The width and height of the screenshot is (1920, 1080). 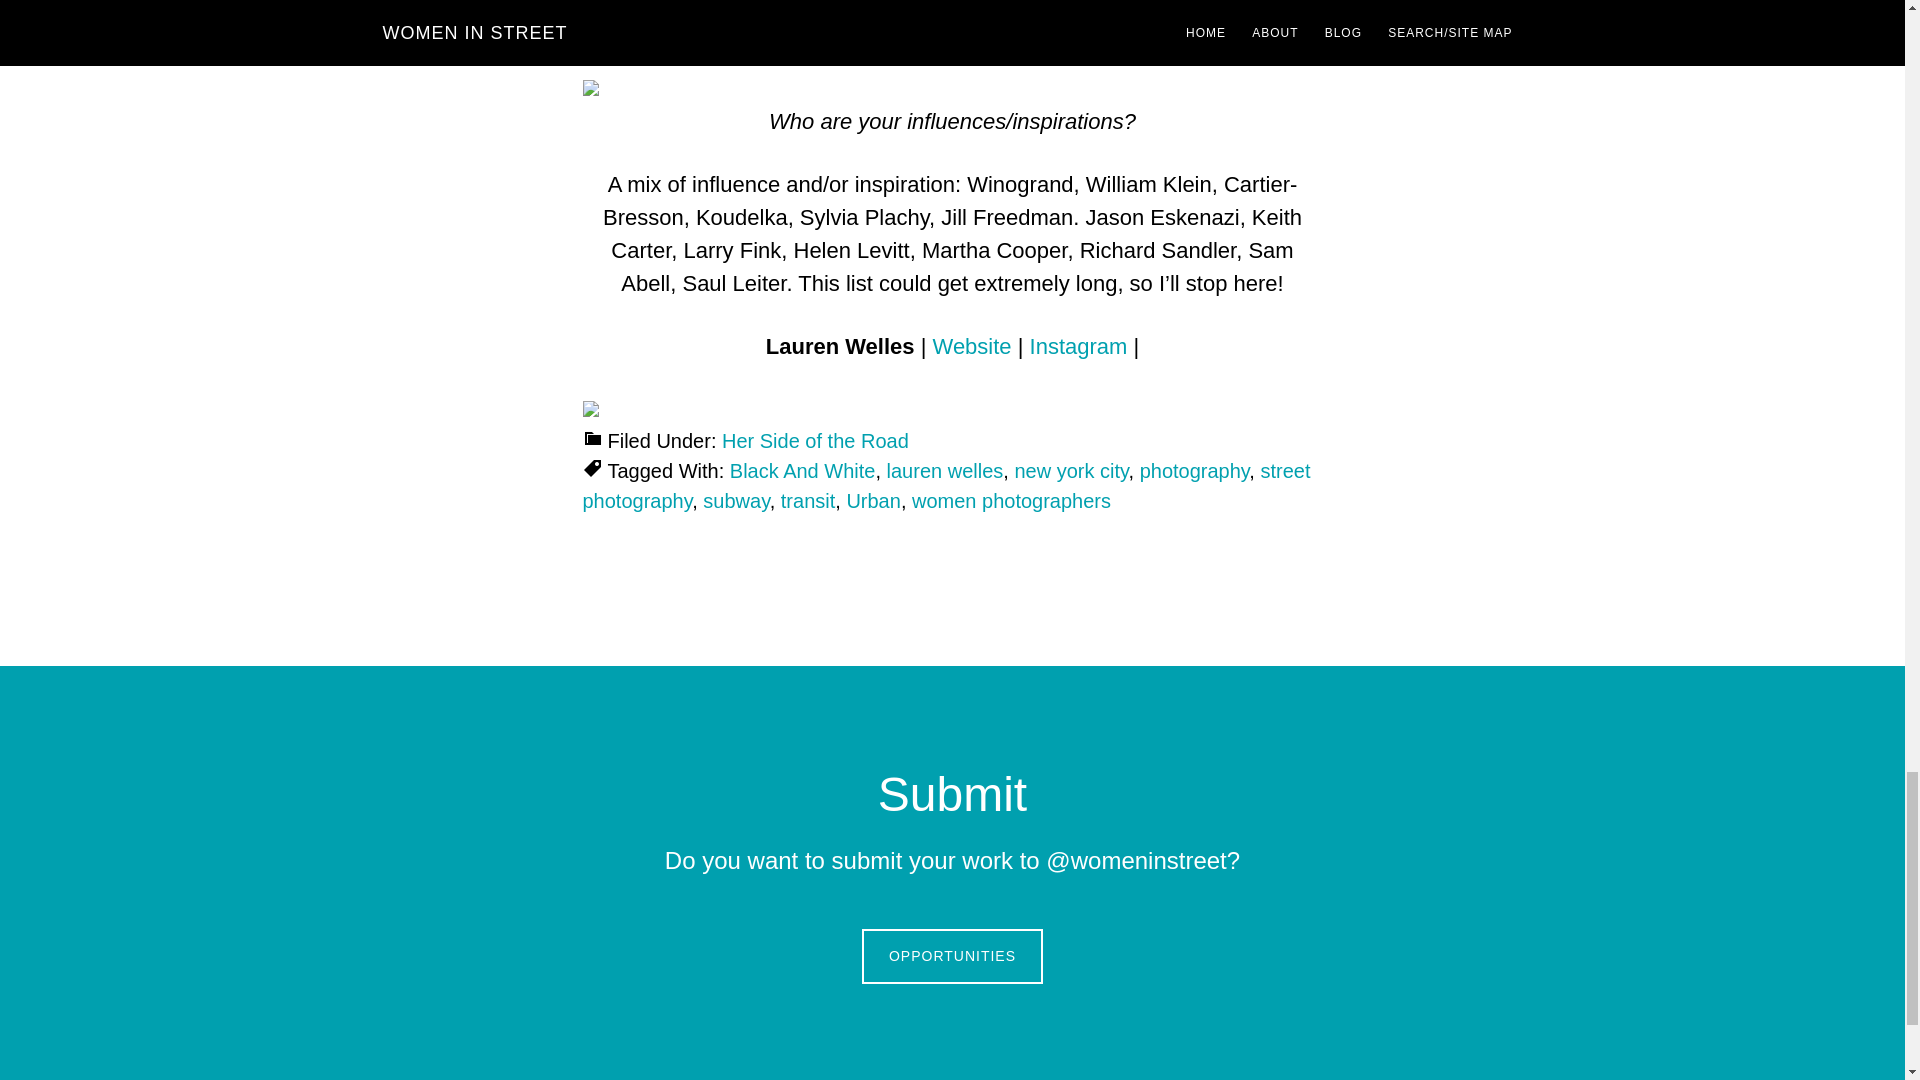 I want to click on Instagram, so click(x=1078, y=346).